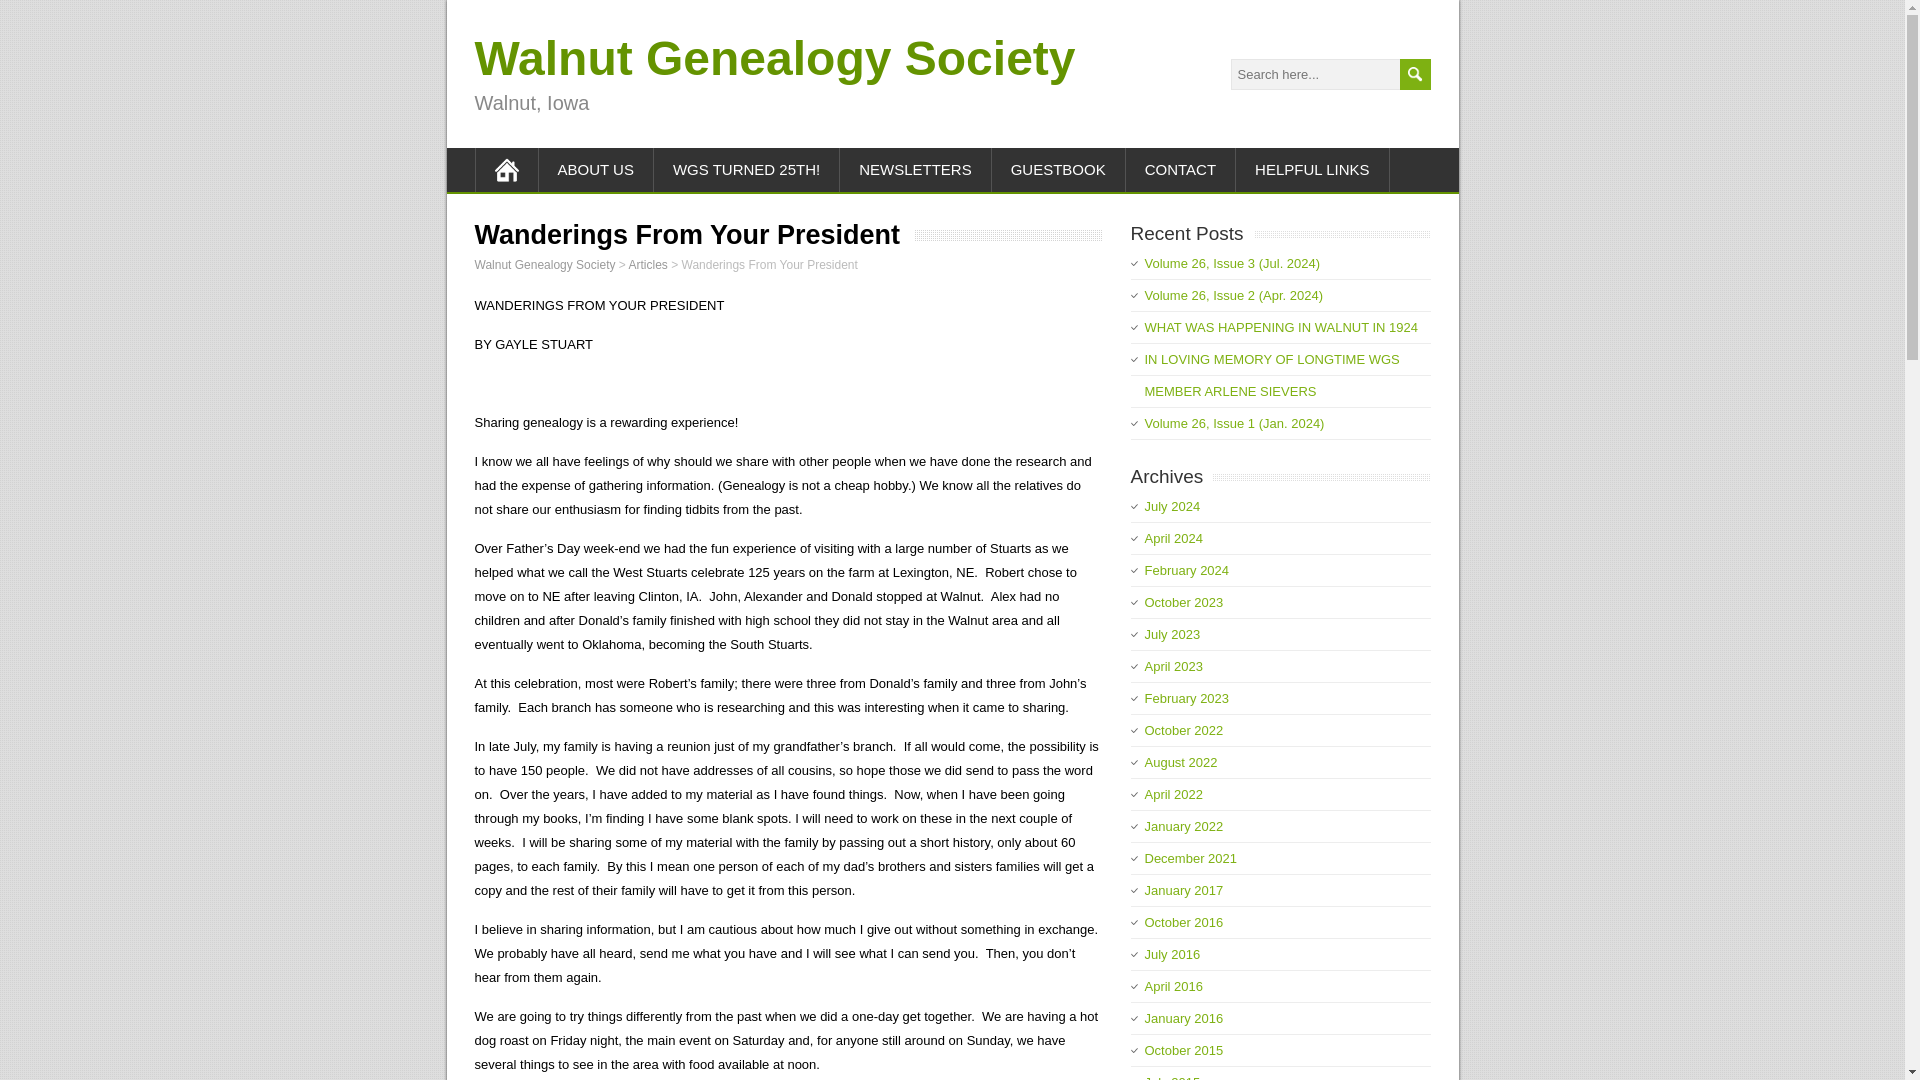  What do you see at coordinates (1172, 634) in the screenshot?
I see `July 2023` at bounding box center [1172, 634].